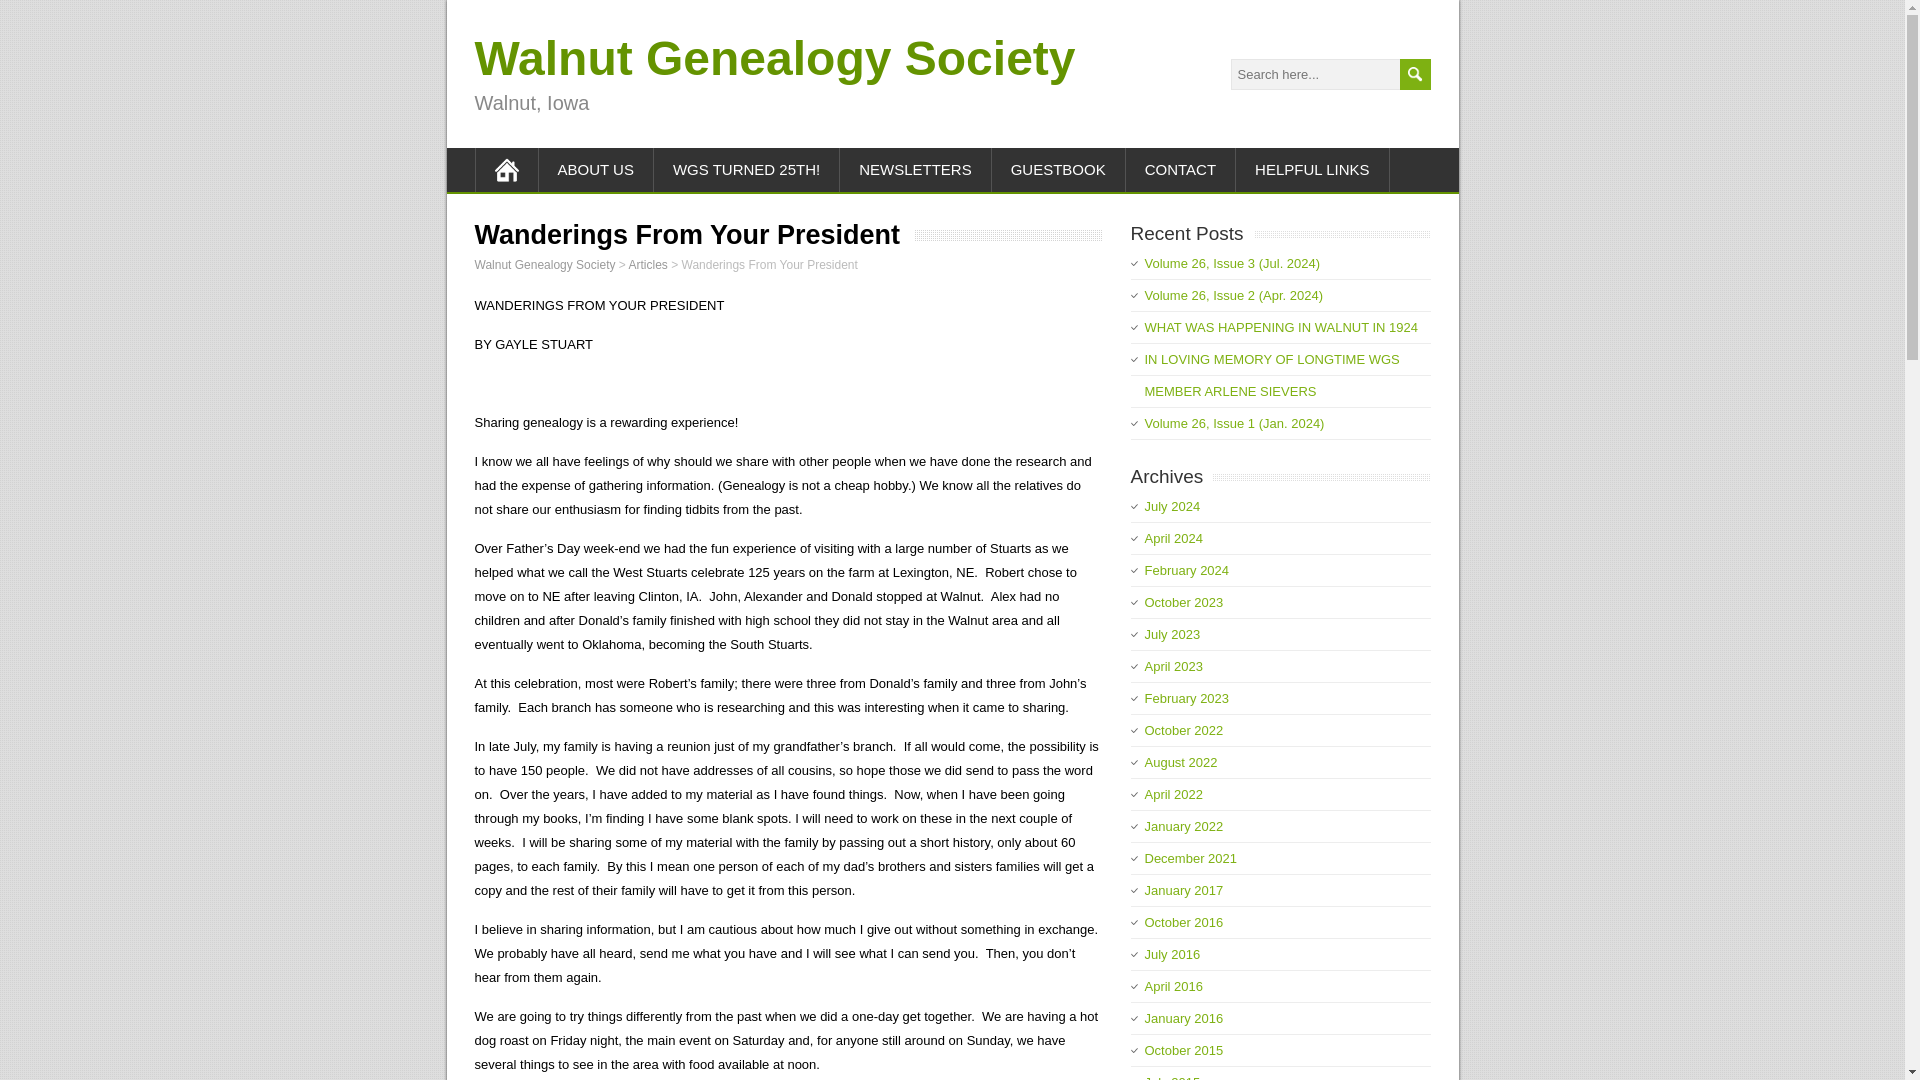  What do you see at coordinates (1172, 634) in the screenshot?
I see `July 2023` at bounding box center [1172, 634].